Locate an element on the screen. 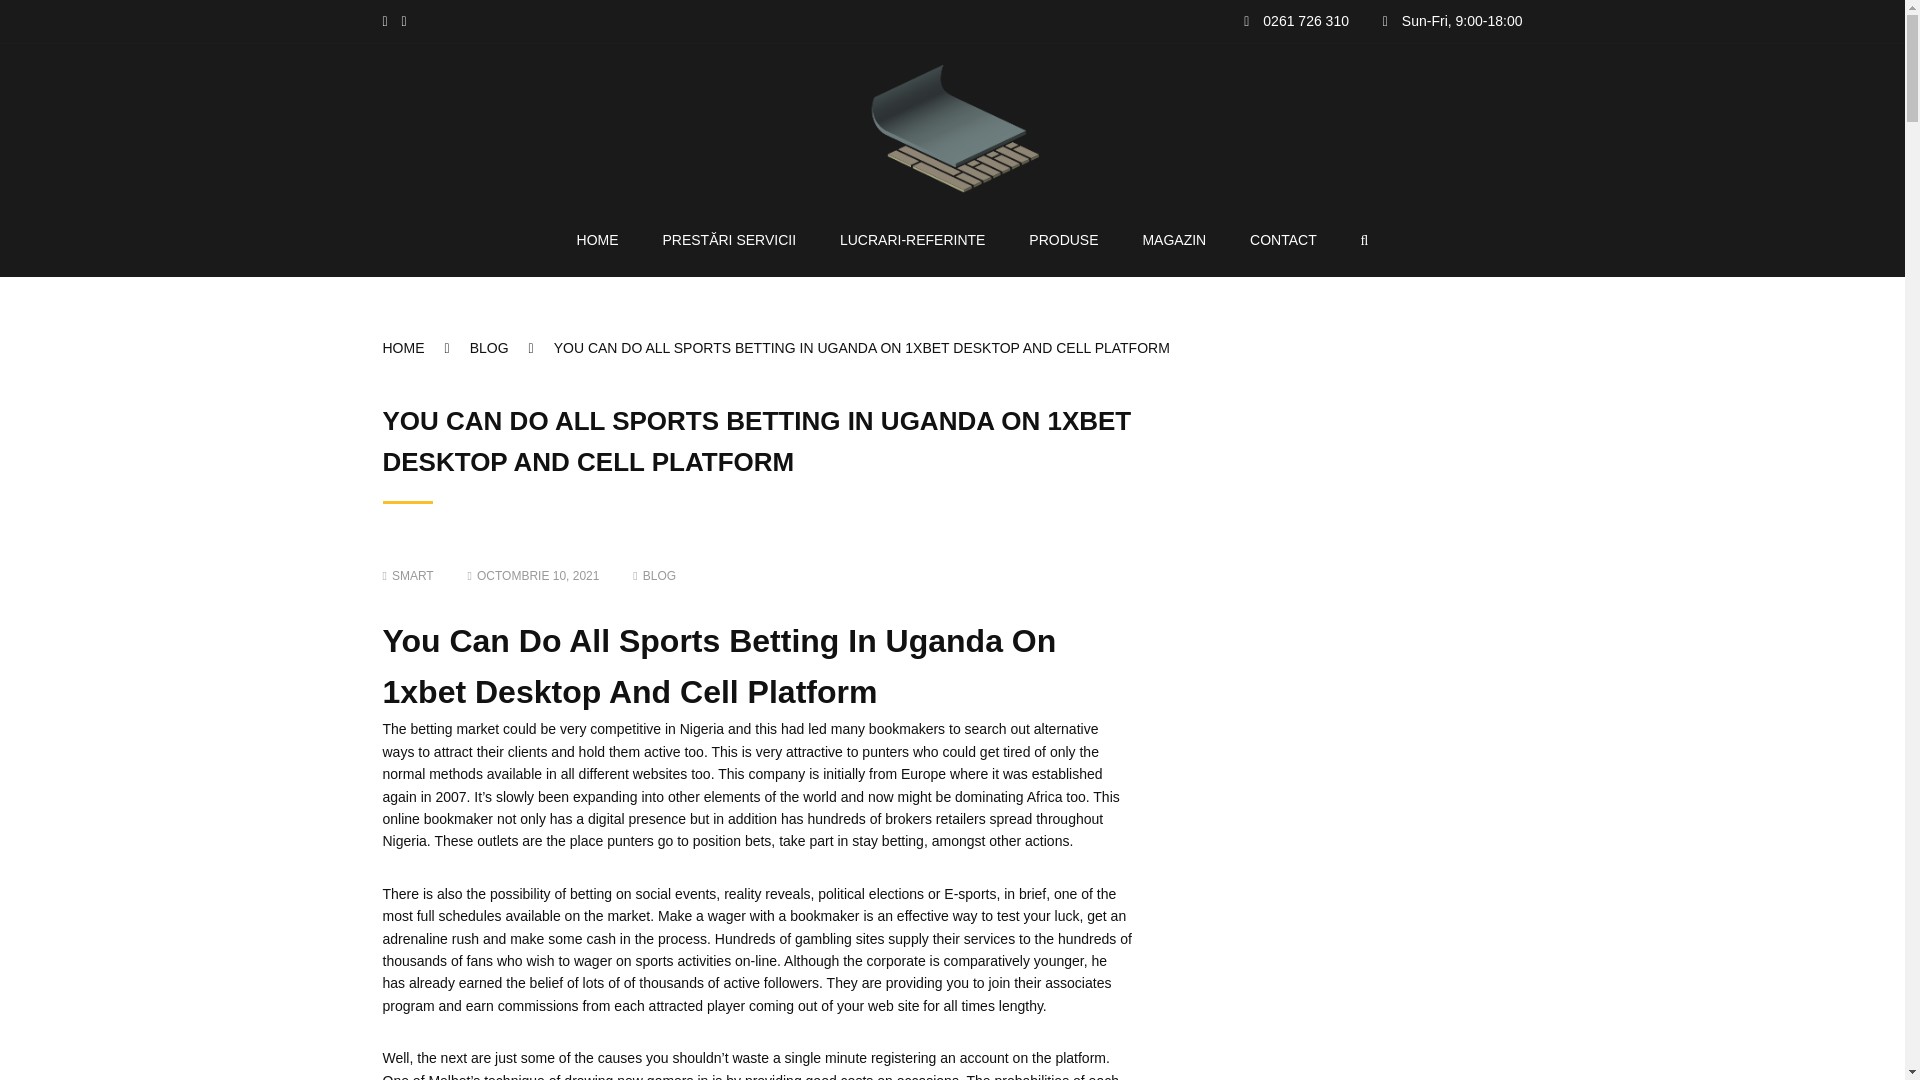 The image size is (1920, 1080). SMART is located at coordinates (408, 576).